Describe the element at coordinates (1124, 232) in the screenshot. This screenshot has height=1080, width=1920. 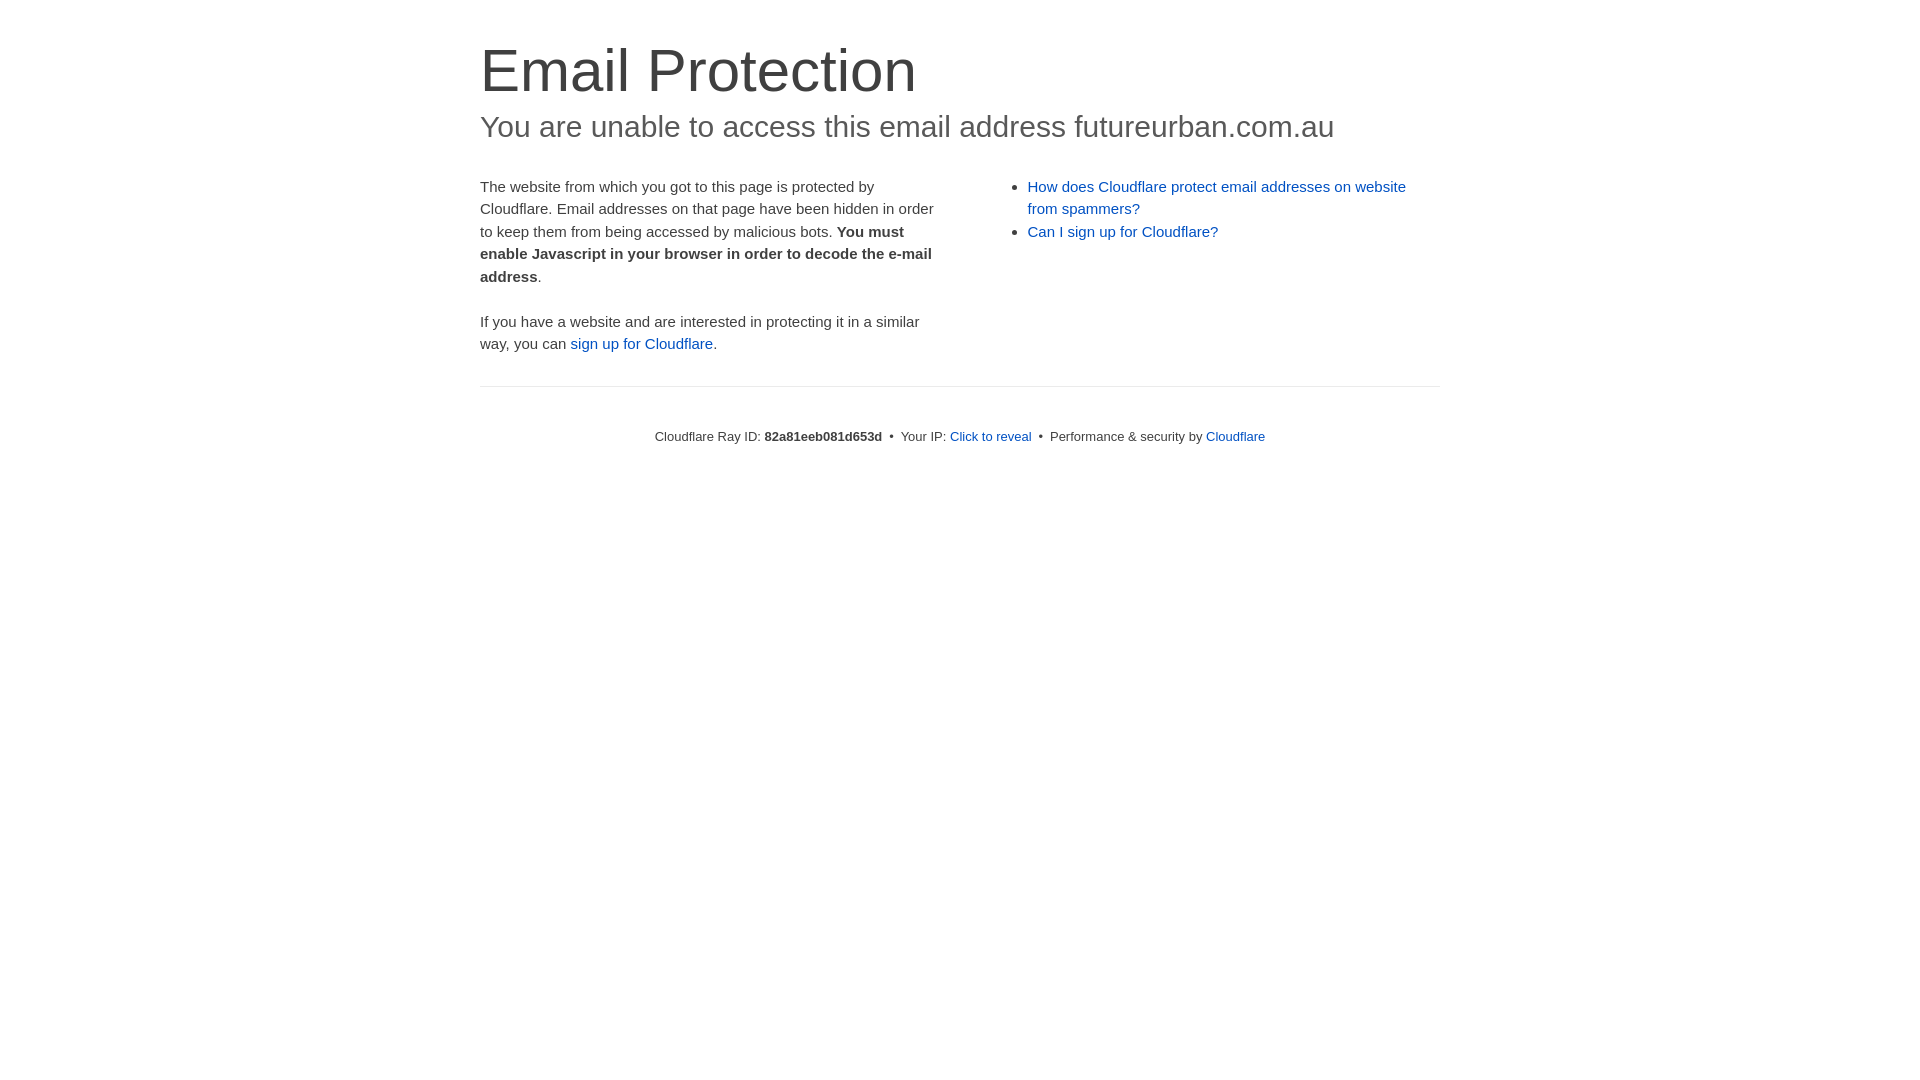
I see `Can I sign up for Cloudflare?` at that location.